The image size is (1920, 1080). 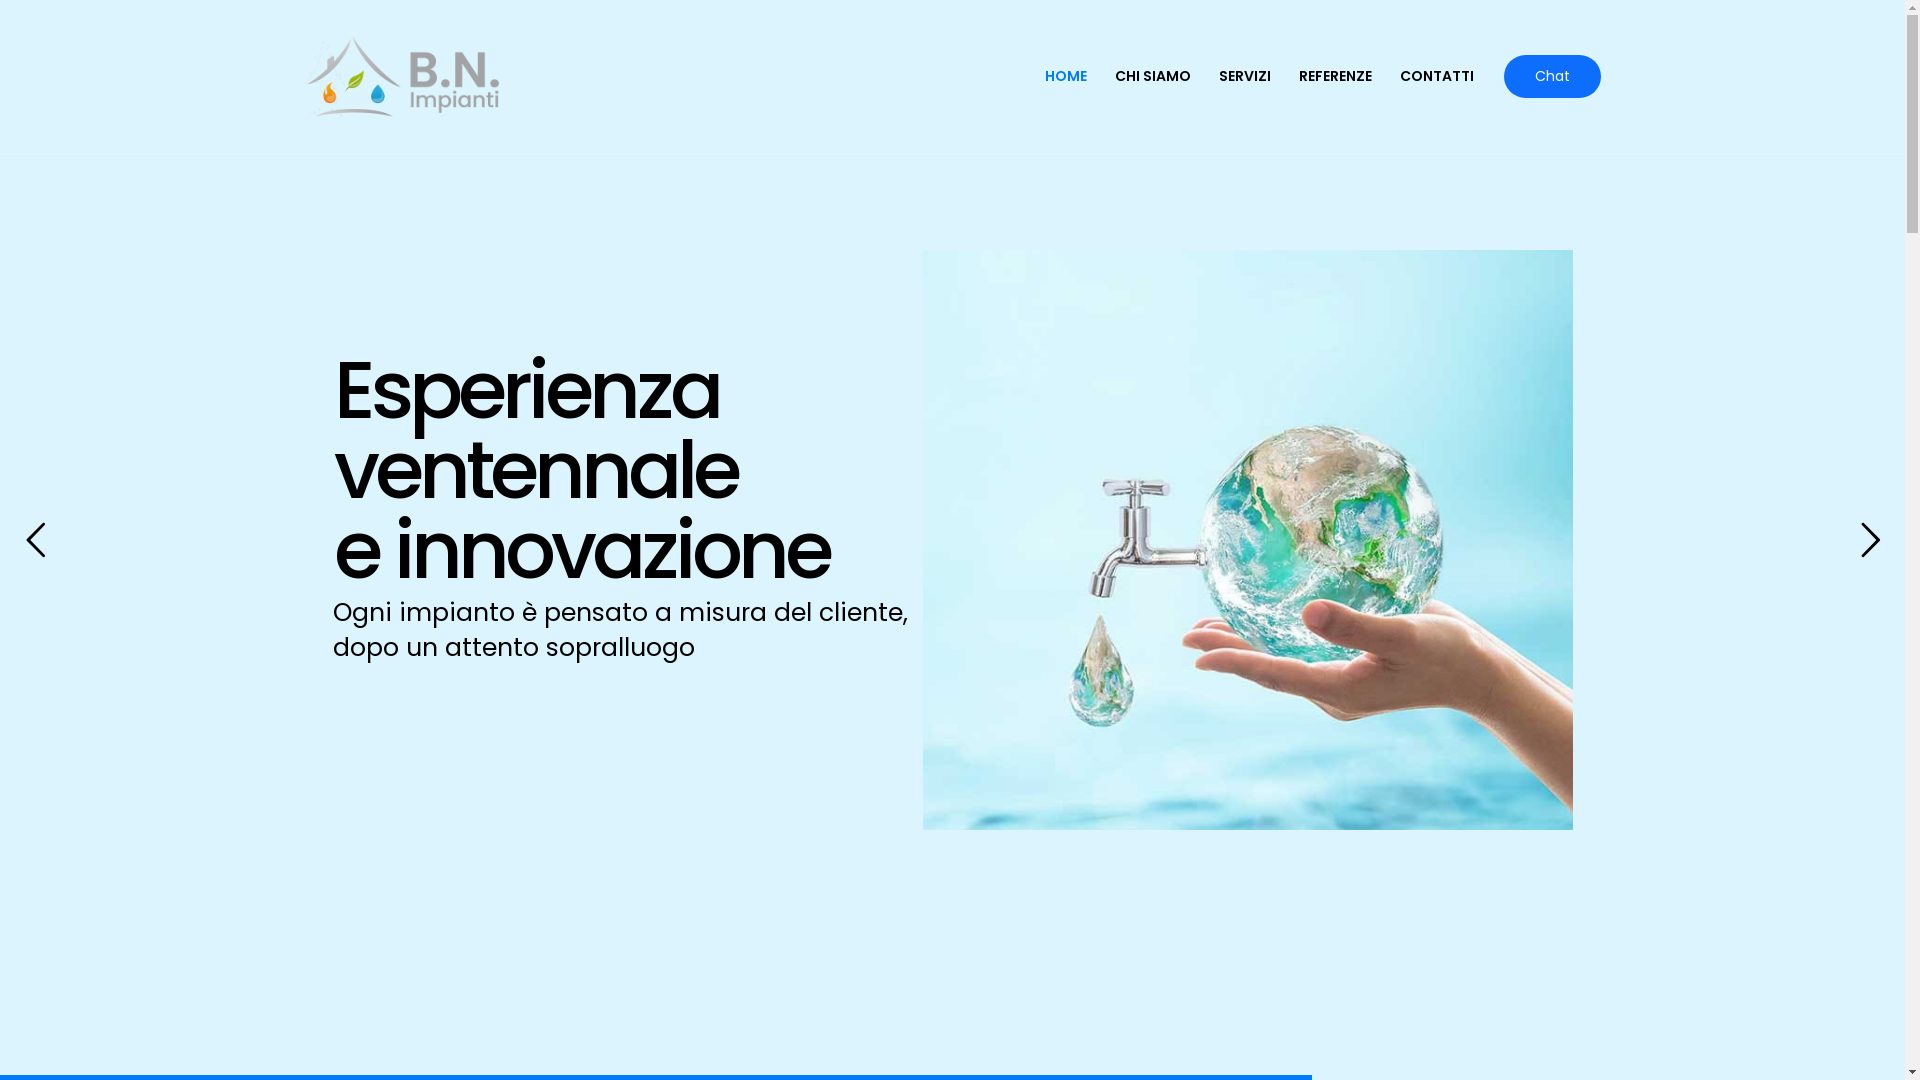 What do you see at coordinates (1152, 76) in the screenshot?
I see `CHI SIAMO` at bounding box center [1152, 76].